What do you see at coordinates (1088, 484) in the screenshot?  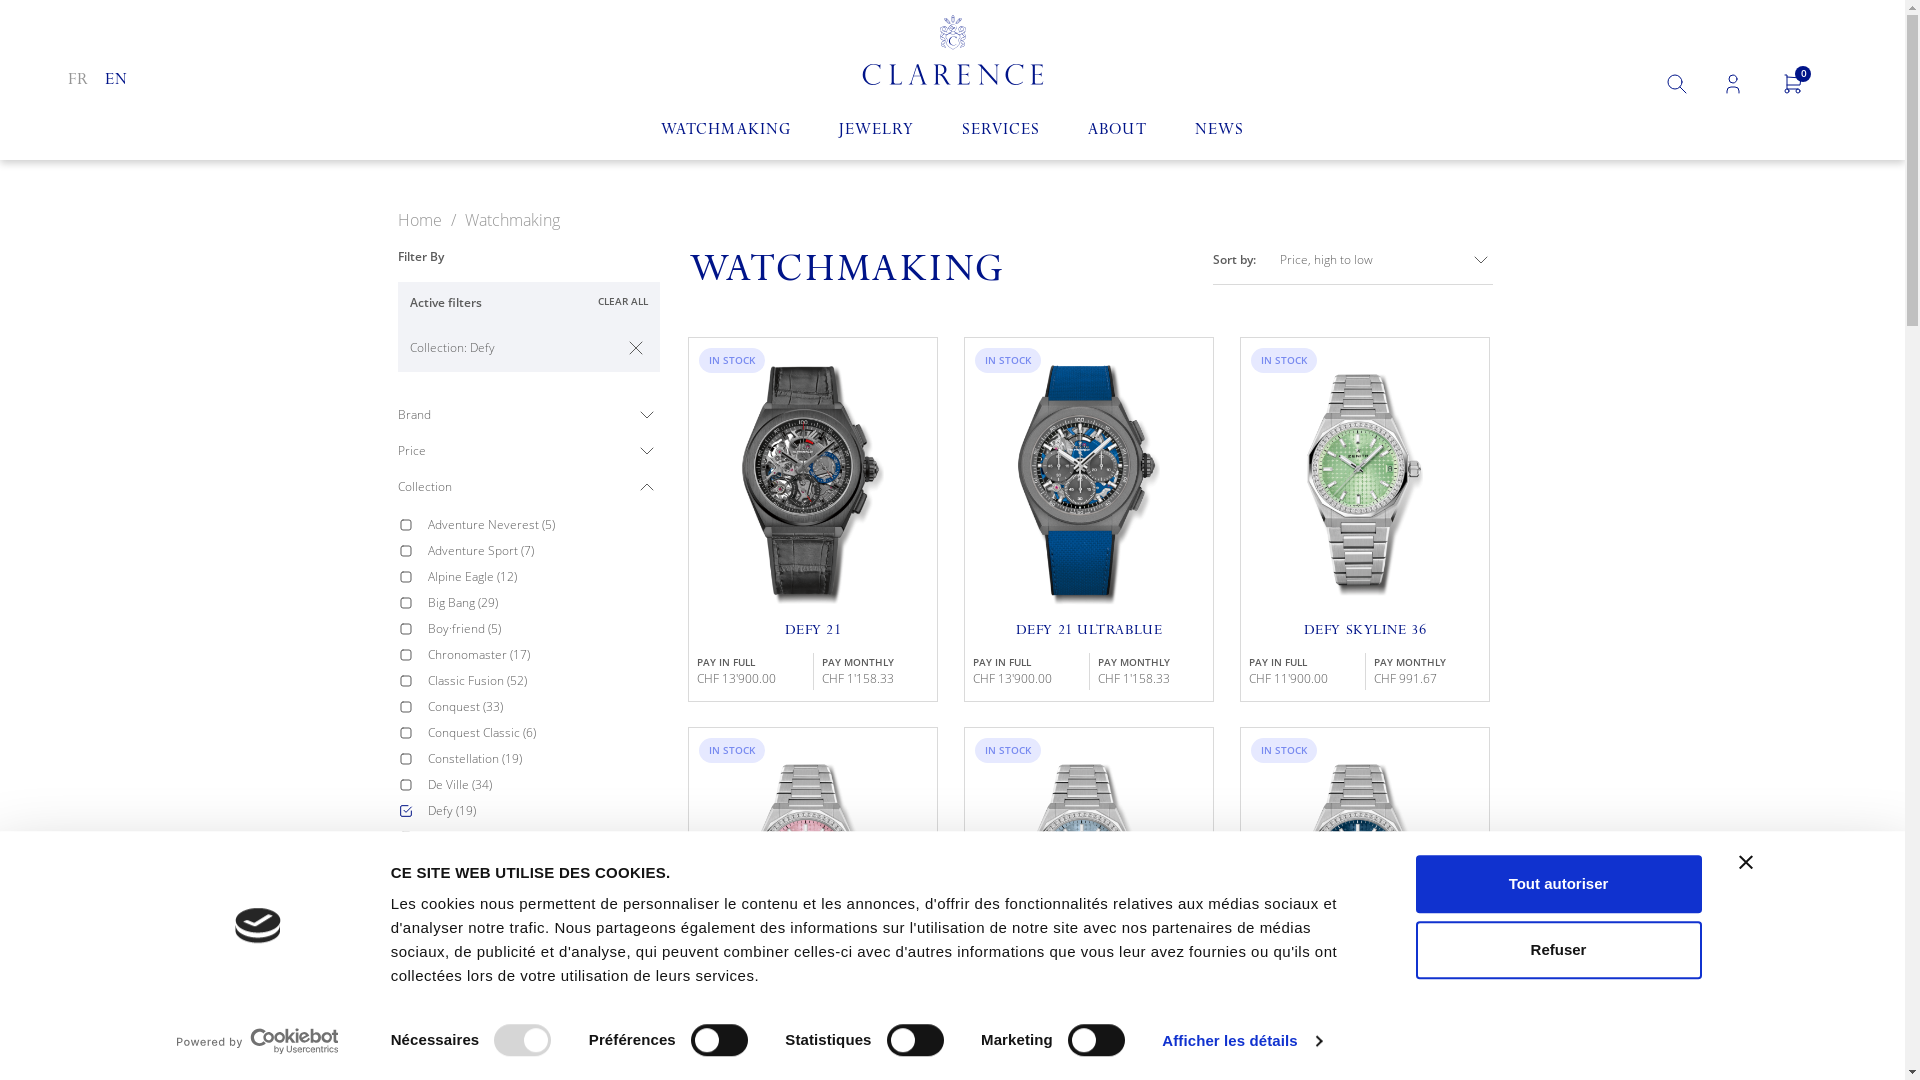 I see `IN STOCK` at bounding box center [1088, 484].